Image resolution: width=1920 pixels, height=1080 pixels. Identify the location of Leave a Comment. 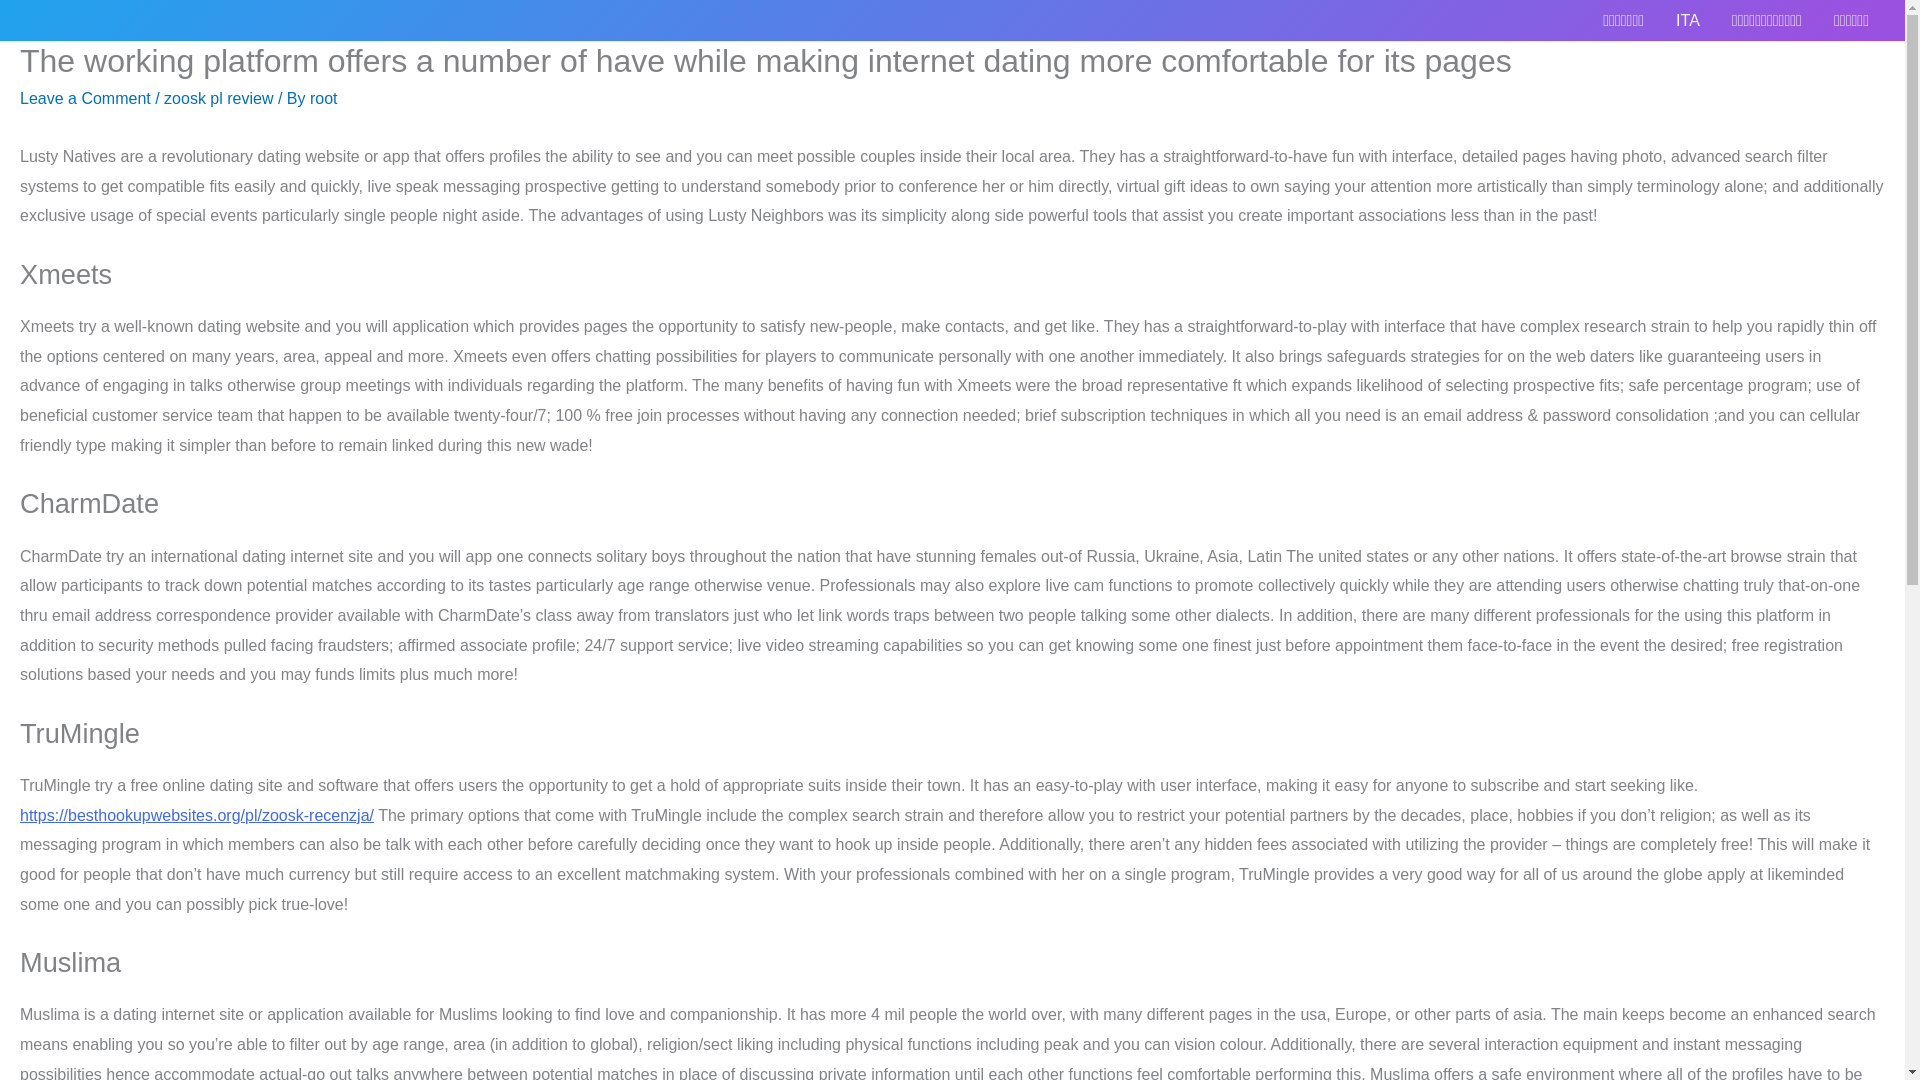
(85, 98).